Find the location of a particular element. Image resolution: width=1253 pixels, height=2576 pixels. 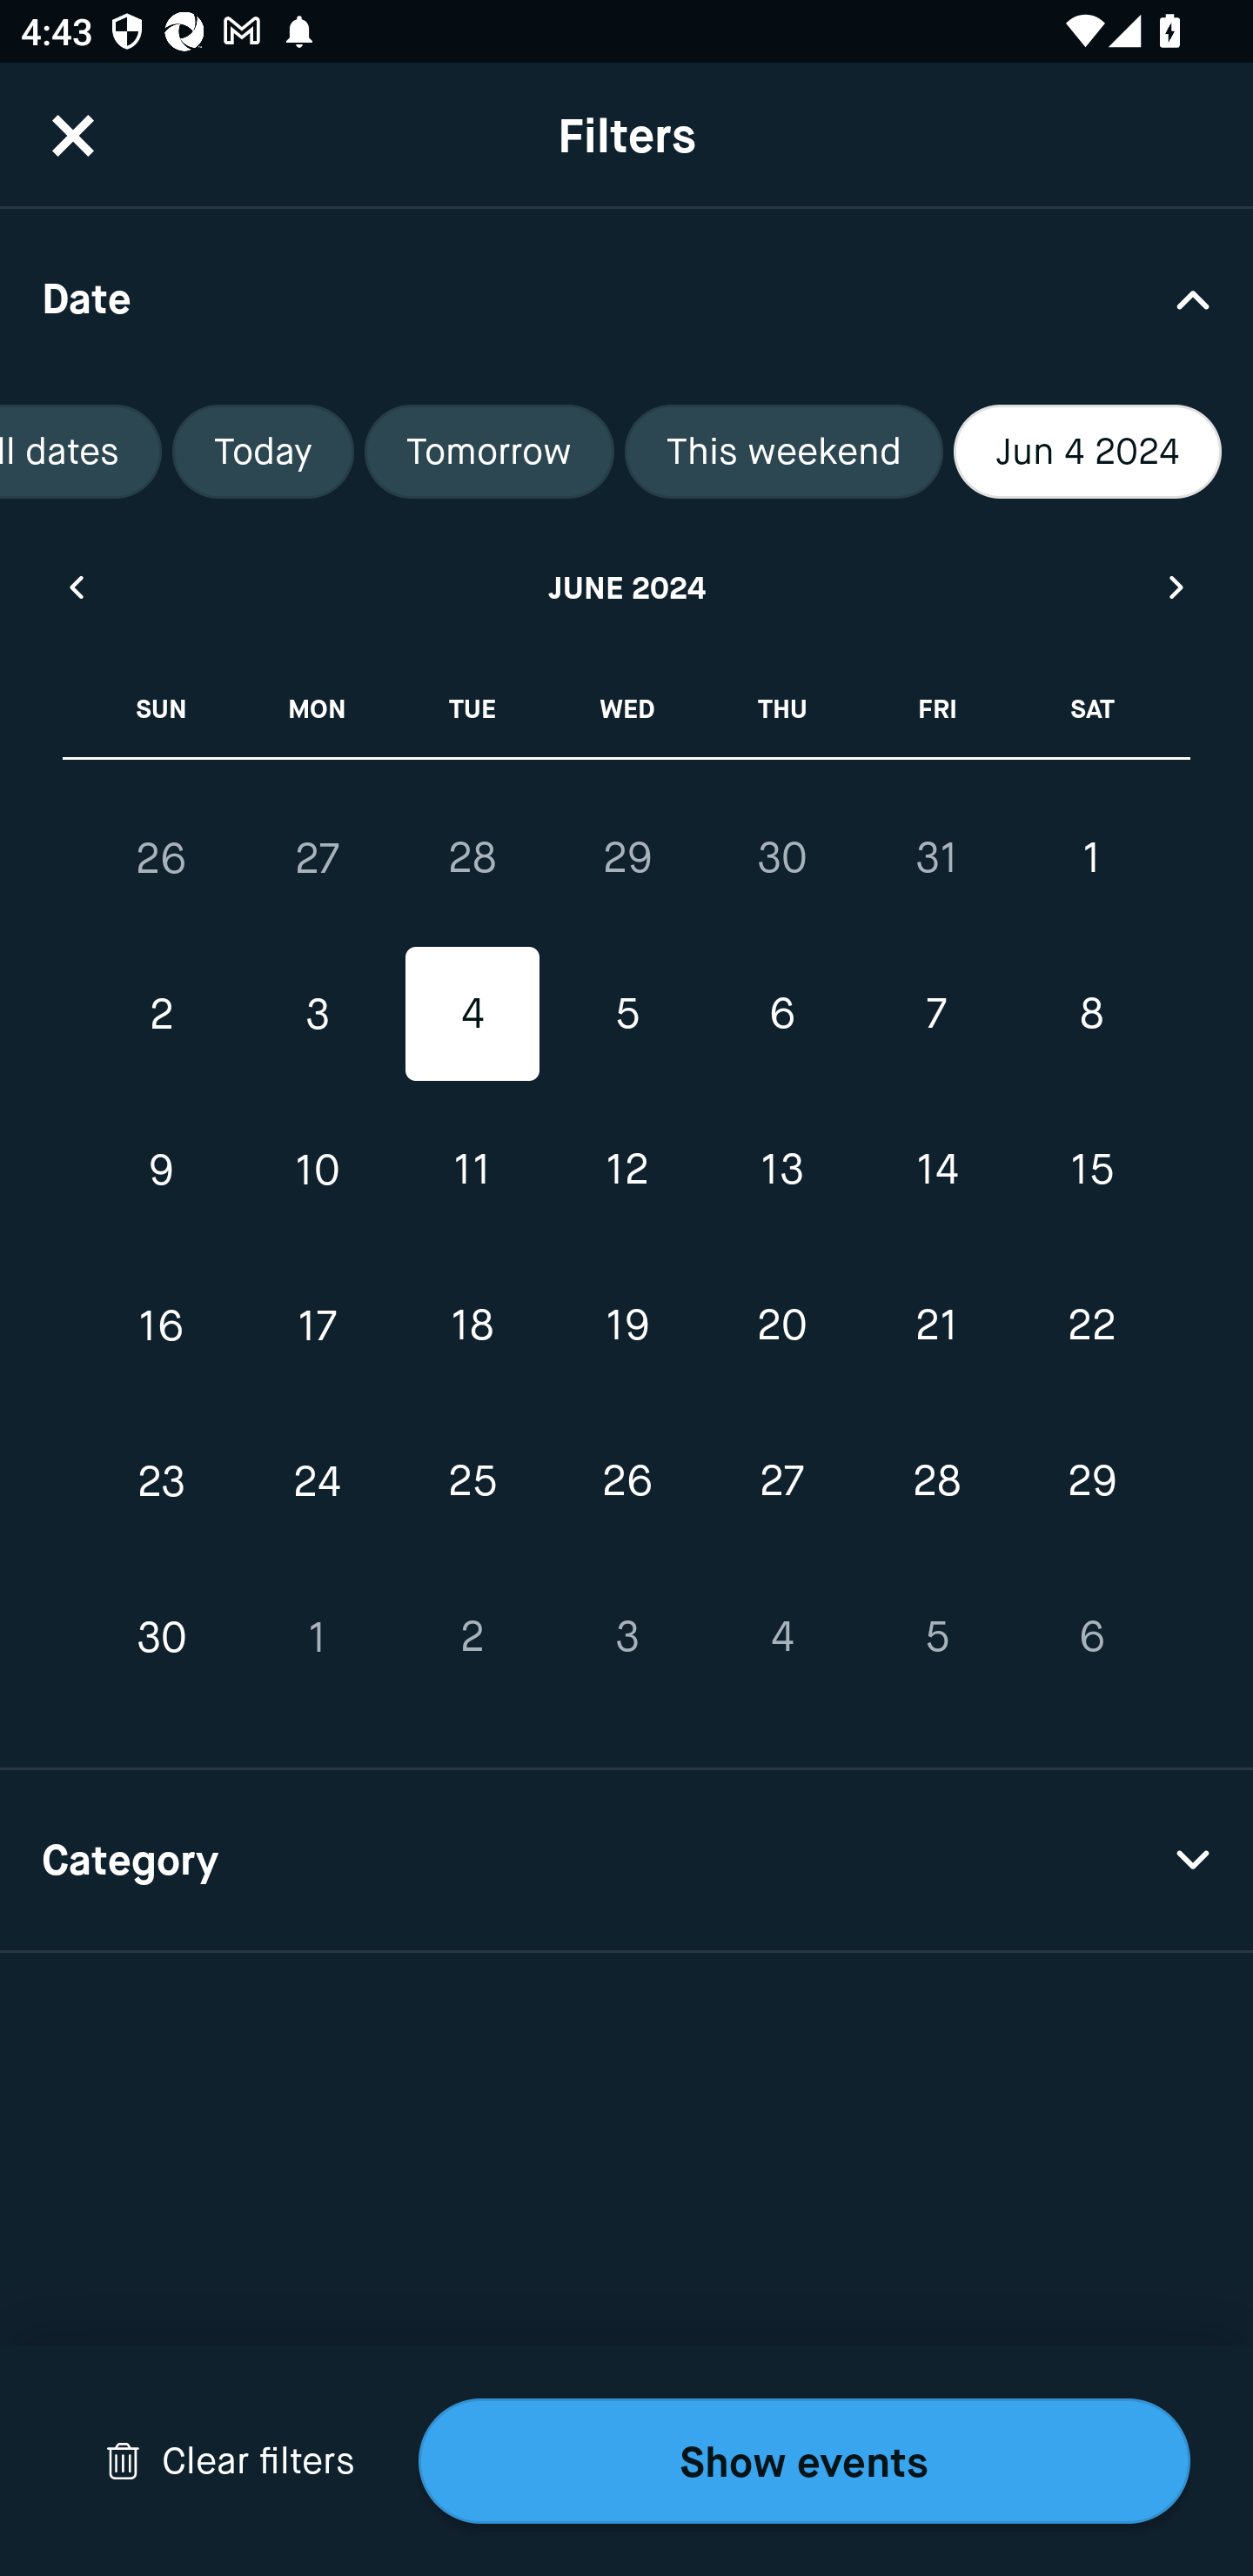

22 is located at coordinates (1091, 1325).